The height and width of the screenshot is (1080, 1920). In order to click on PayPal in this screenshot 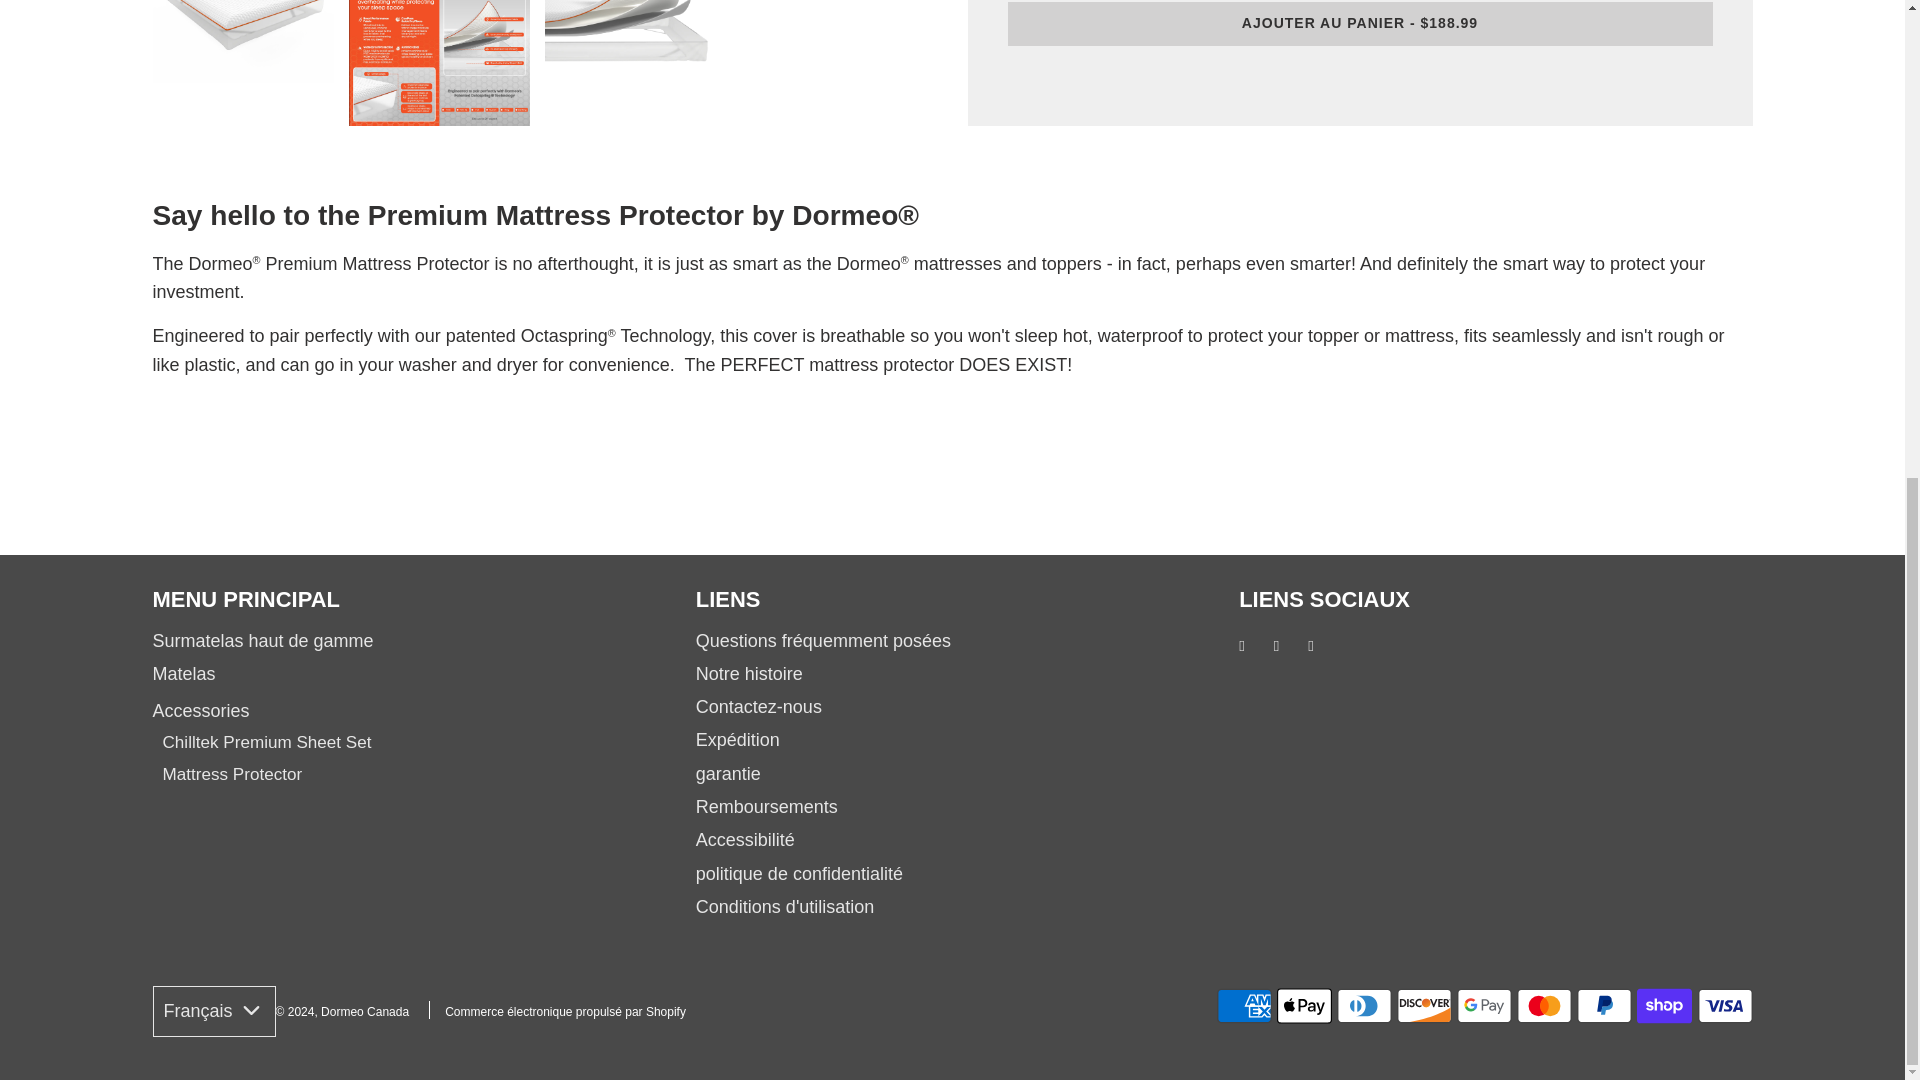, I will do `click(1604, 1006)`.